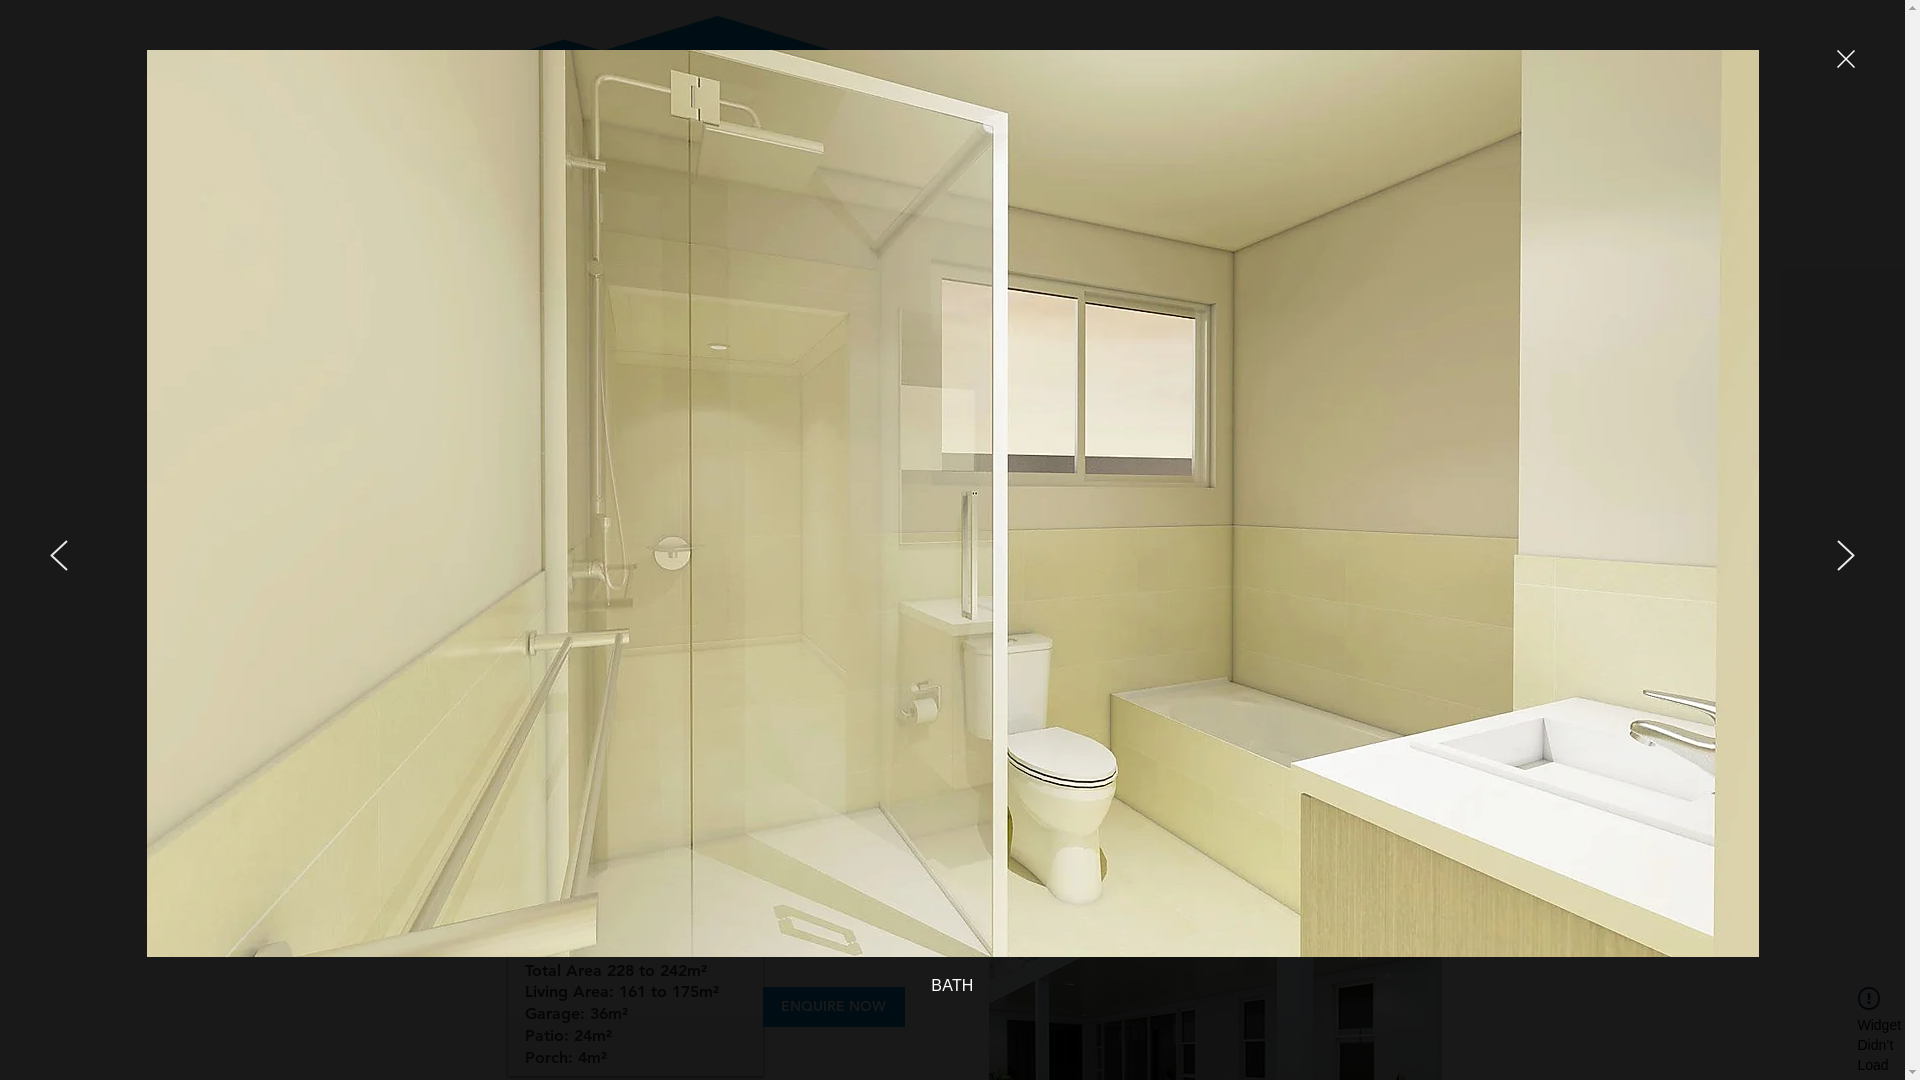 This screenshot has width=1920, height=1080. What do you see at coordinates (926, 220) in the screenshot?
I see `RANGES` at bounding box center [926, 220].